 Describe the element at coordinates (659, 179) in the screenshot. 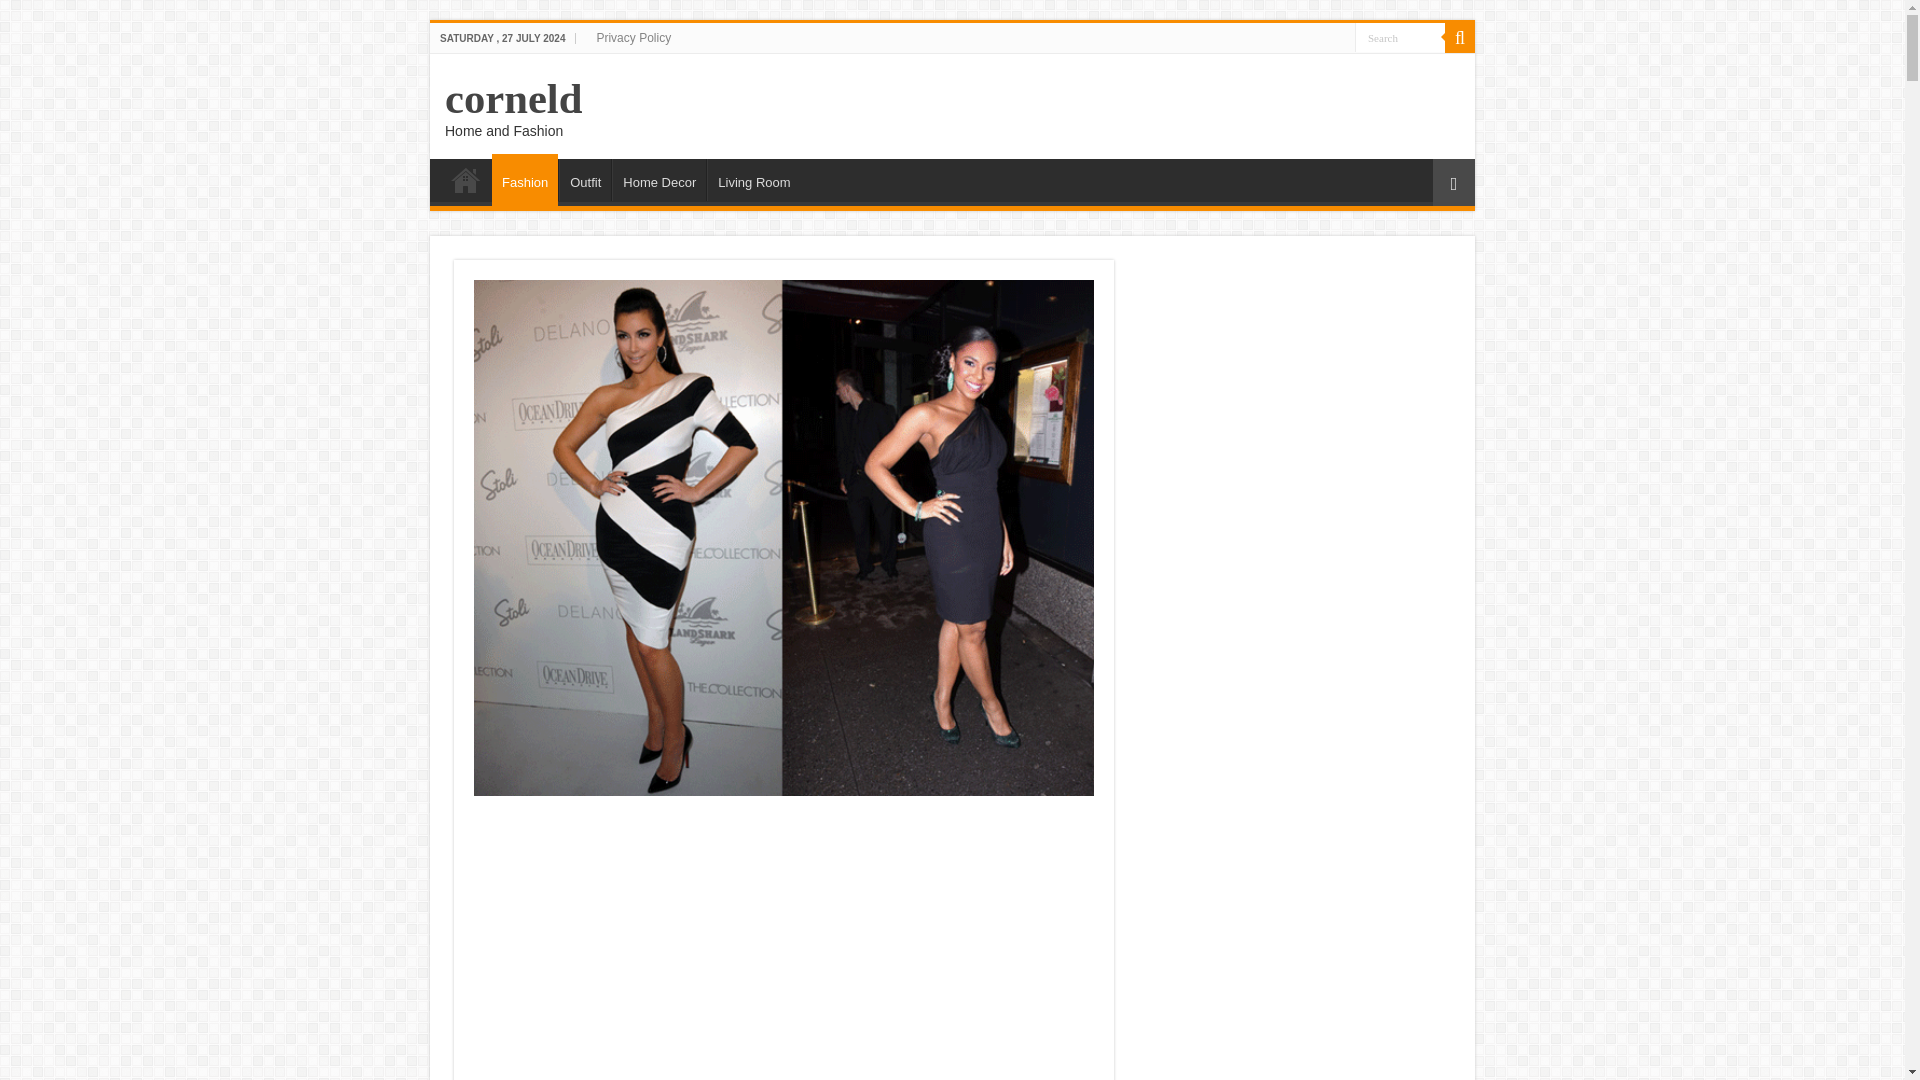

I see `Home Decor` at that location.